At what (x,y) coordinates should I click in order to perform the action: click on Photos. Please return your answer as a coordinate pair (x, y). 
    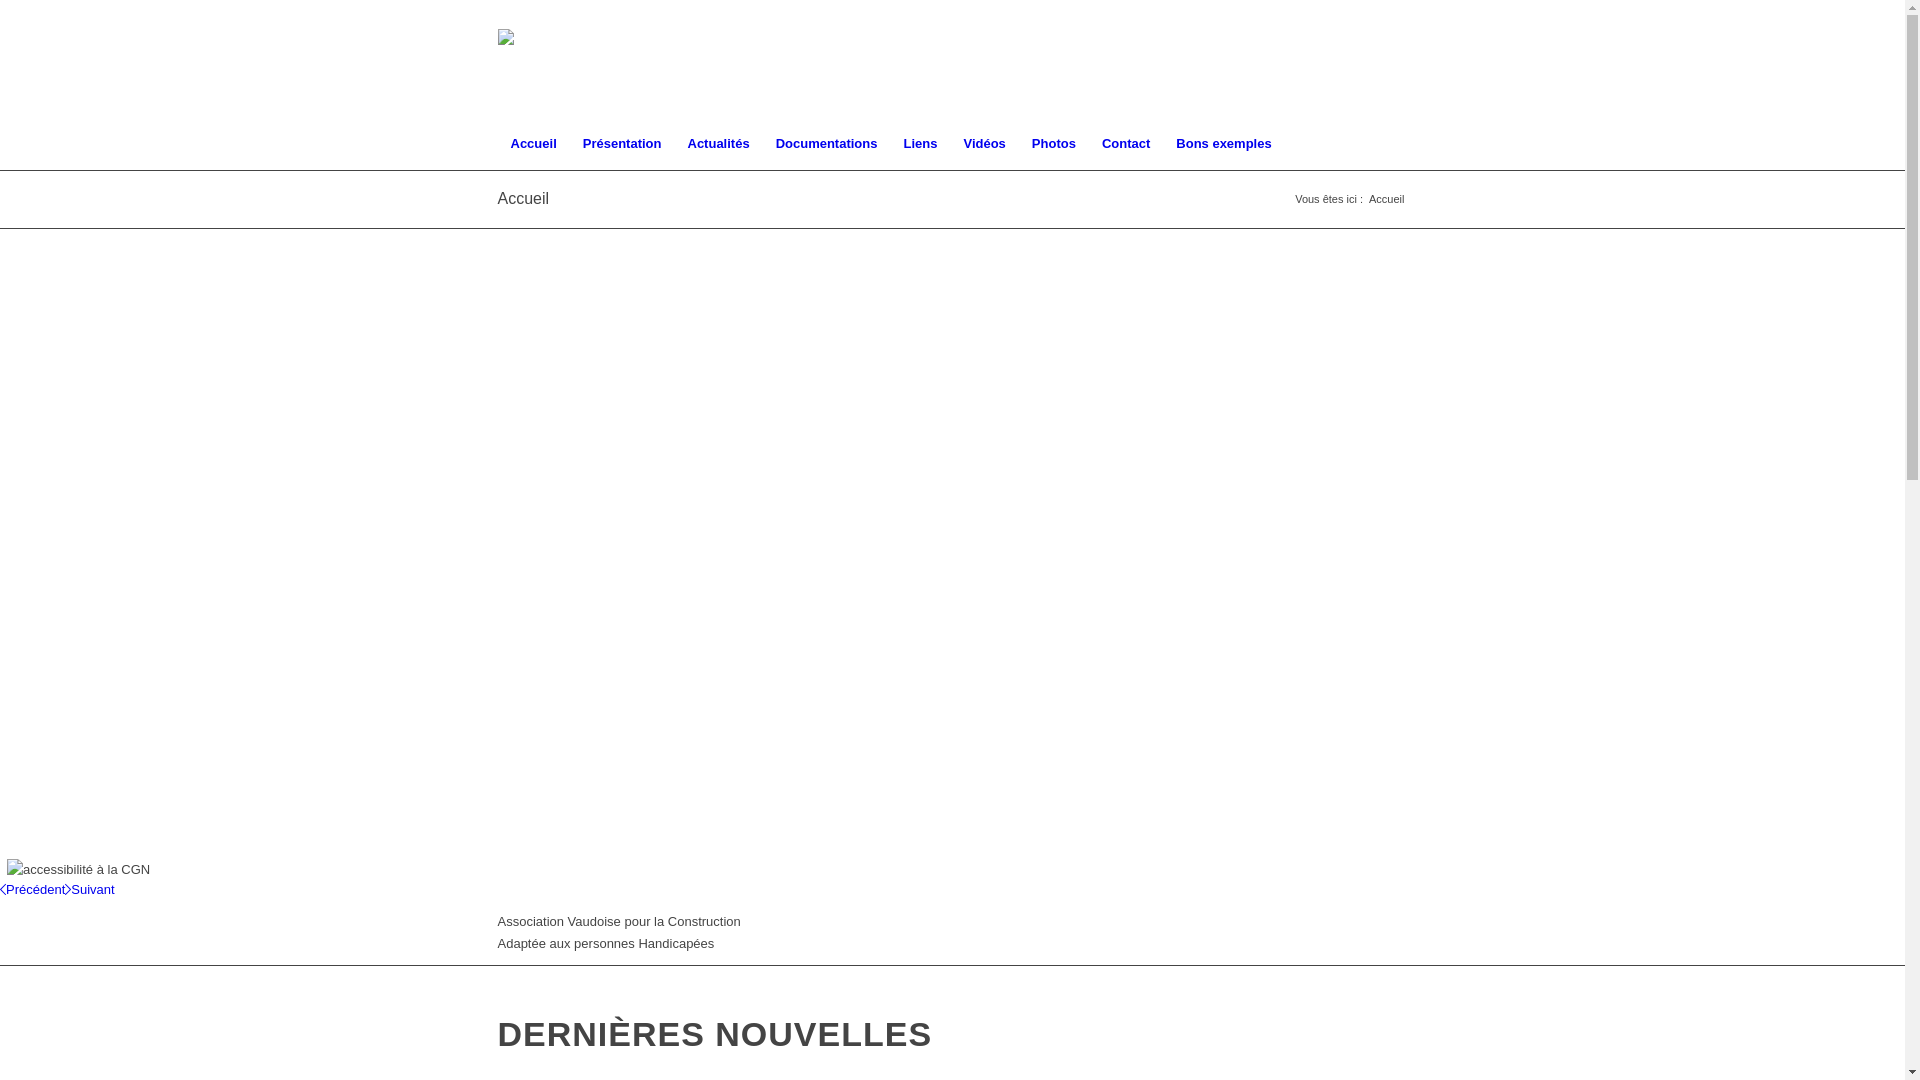
    Looking at the image, I should click on (1054, 144).